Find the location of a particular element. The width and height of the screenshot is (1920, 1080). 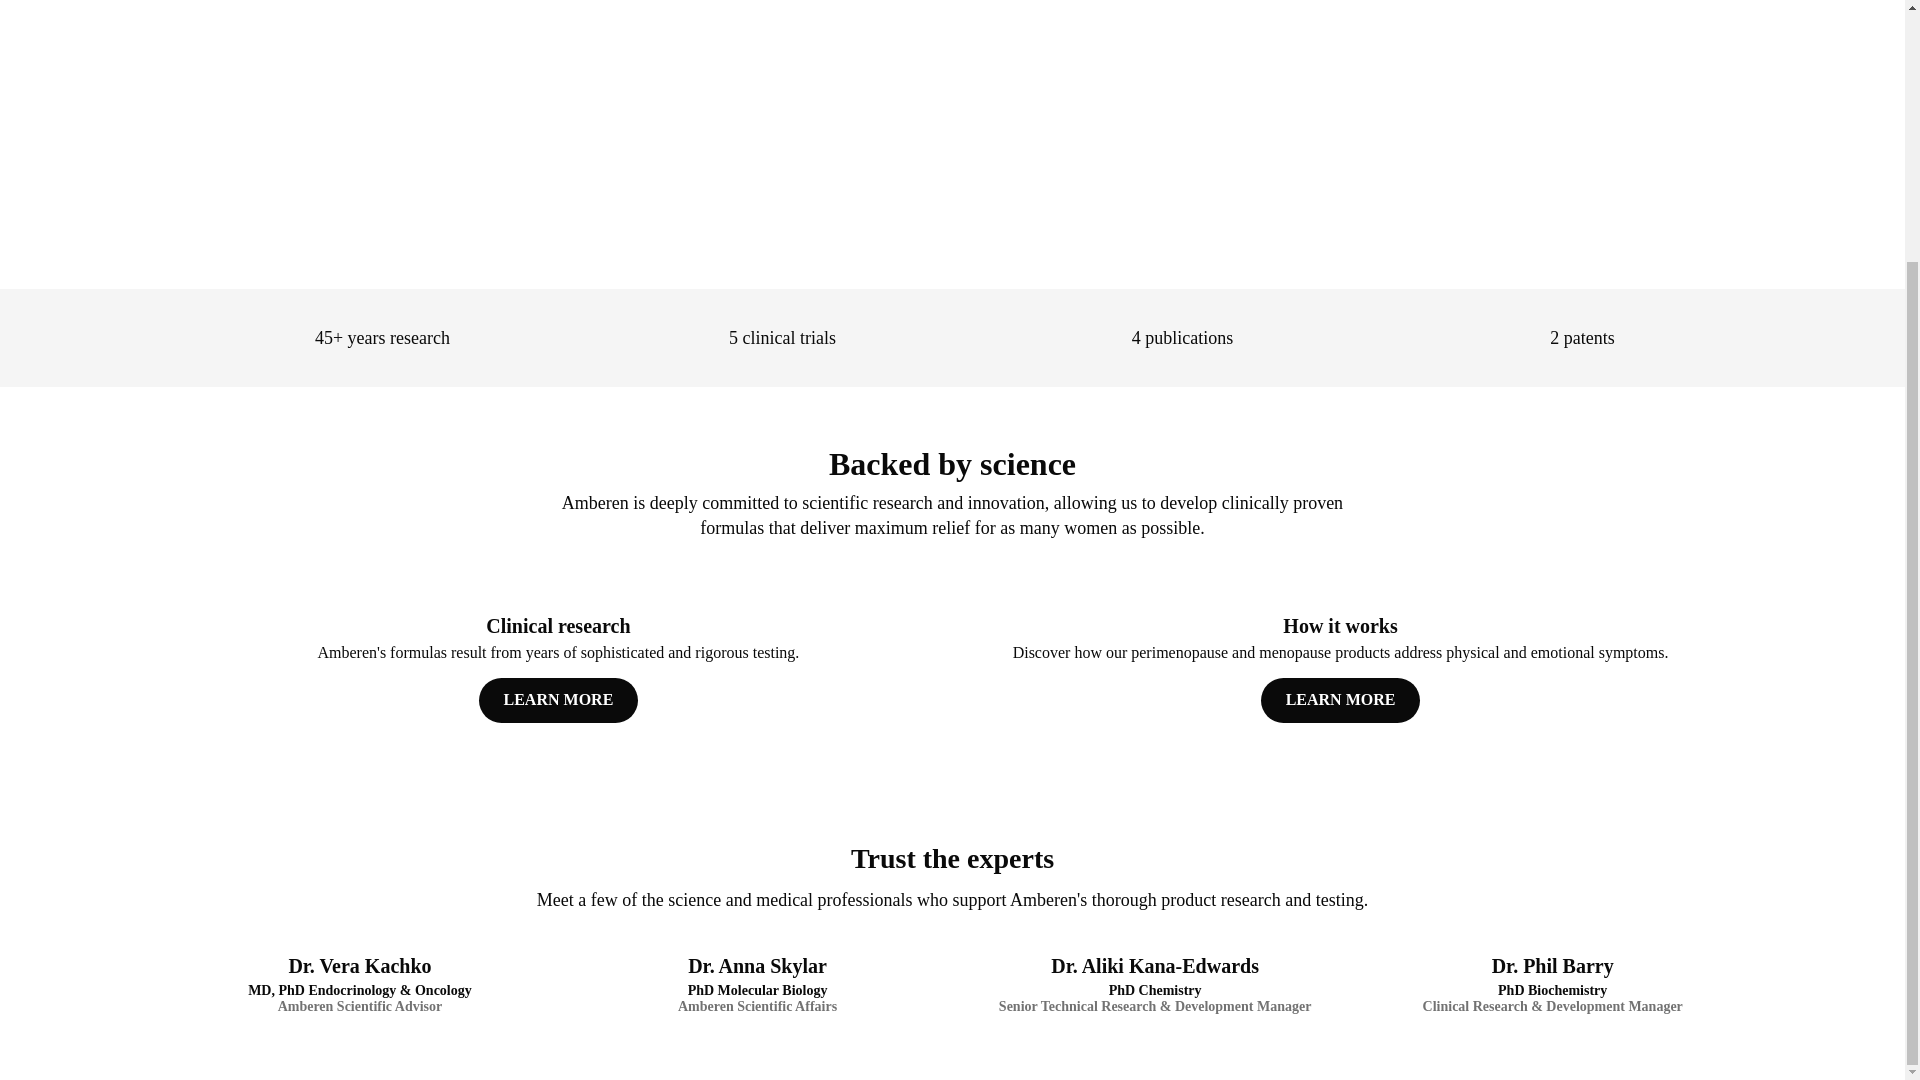

How it works is located at coordinates (1339, 661).